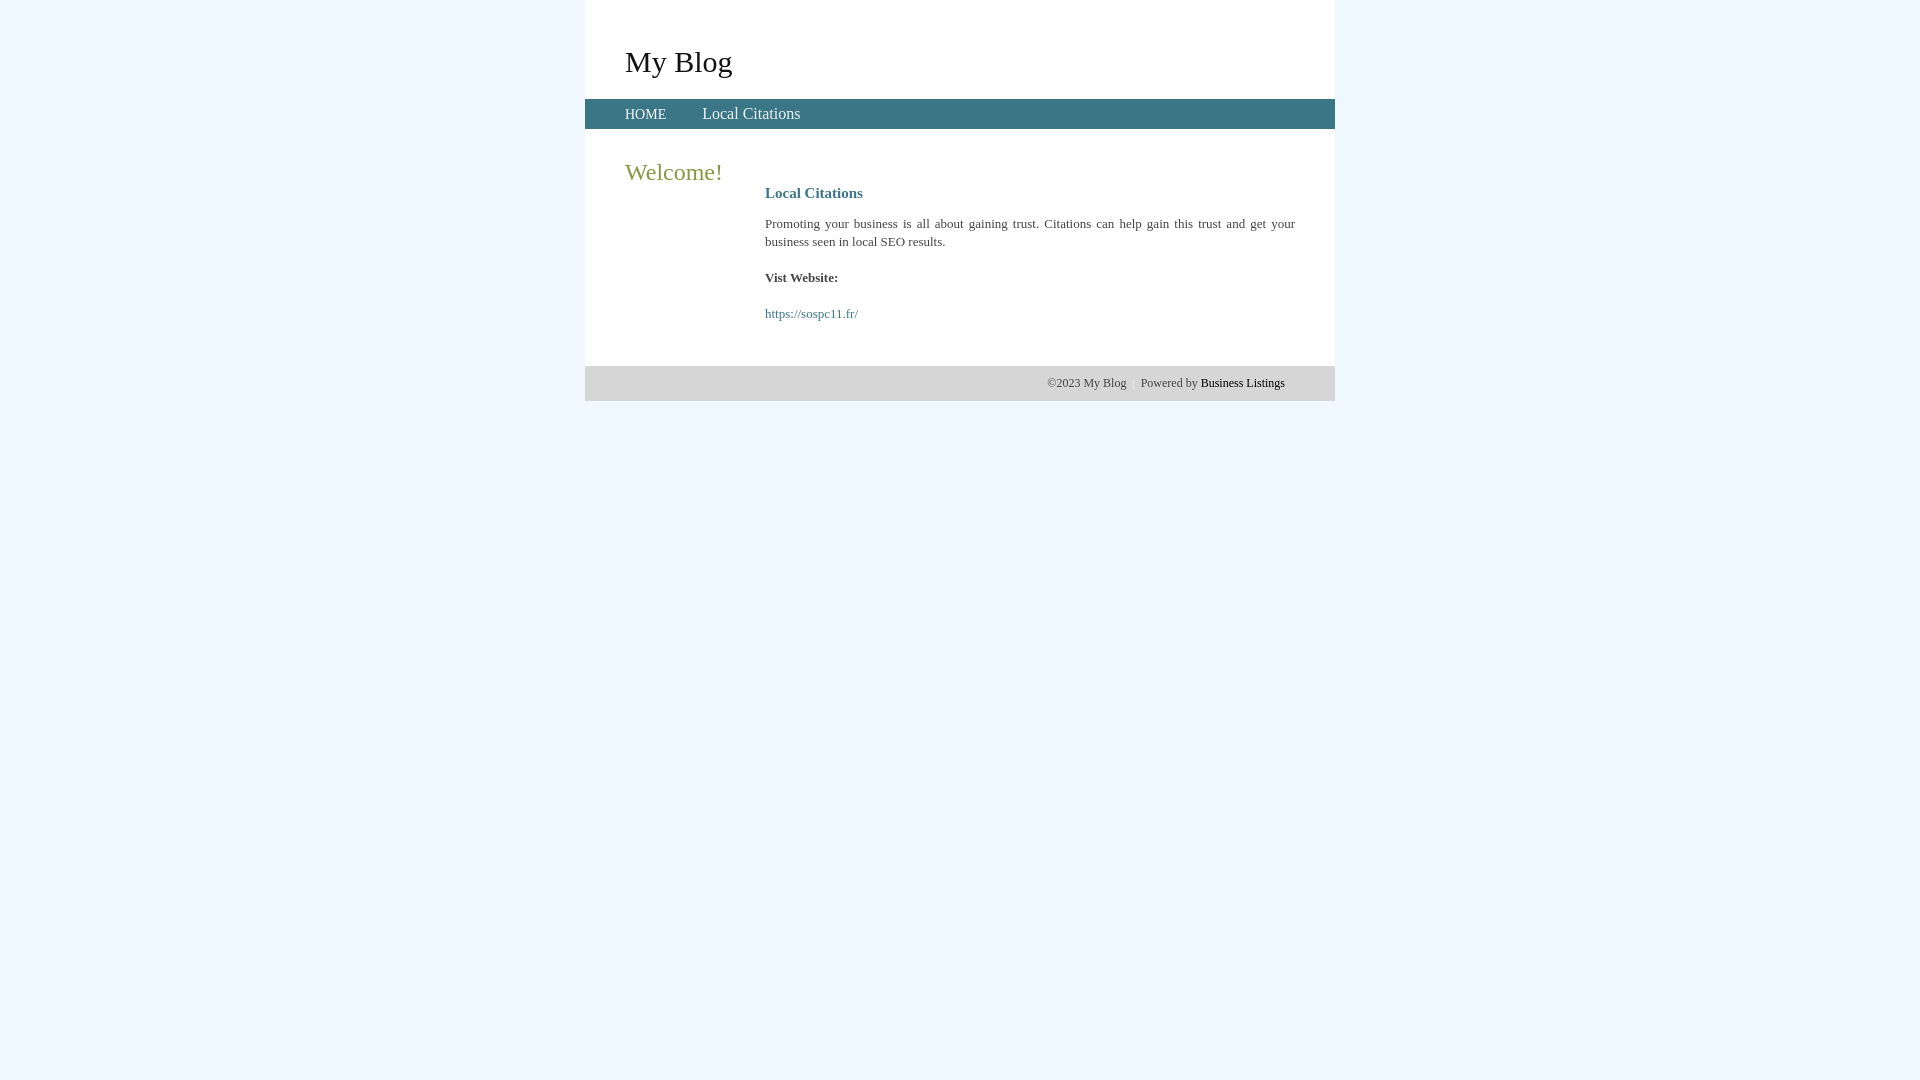  I want to click on https://sospc11.fr/, so click(812, 314).